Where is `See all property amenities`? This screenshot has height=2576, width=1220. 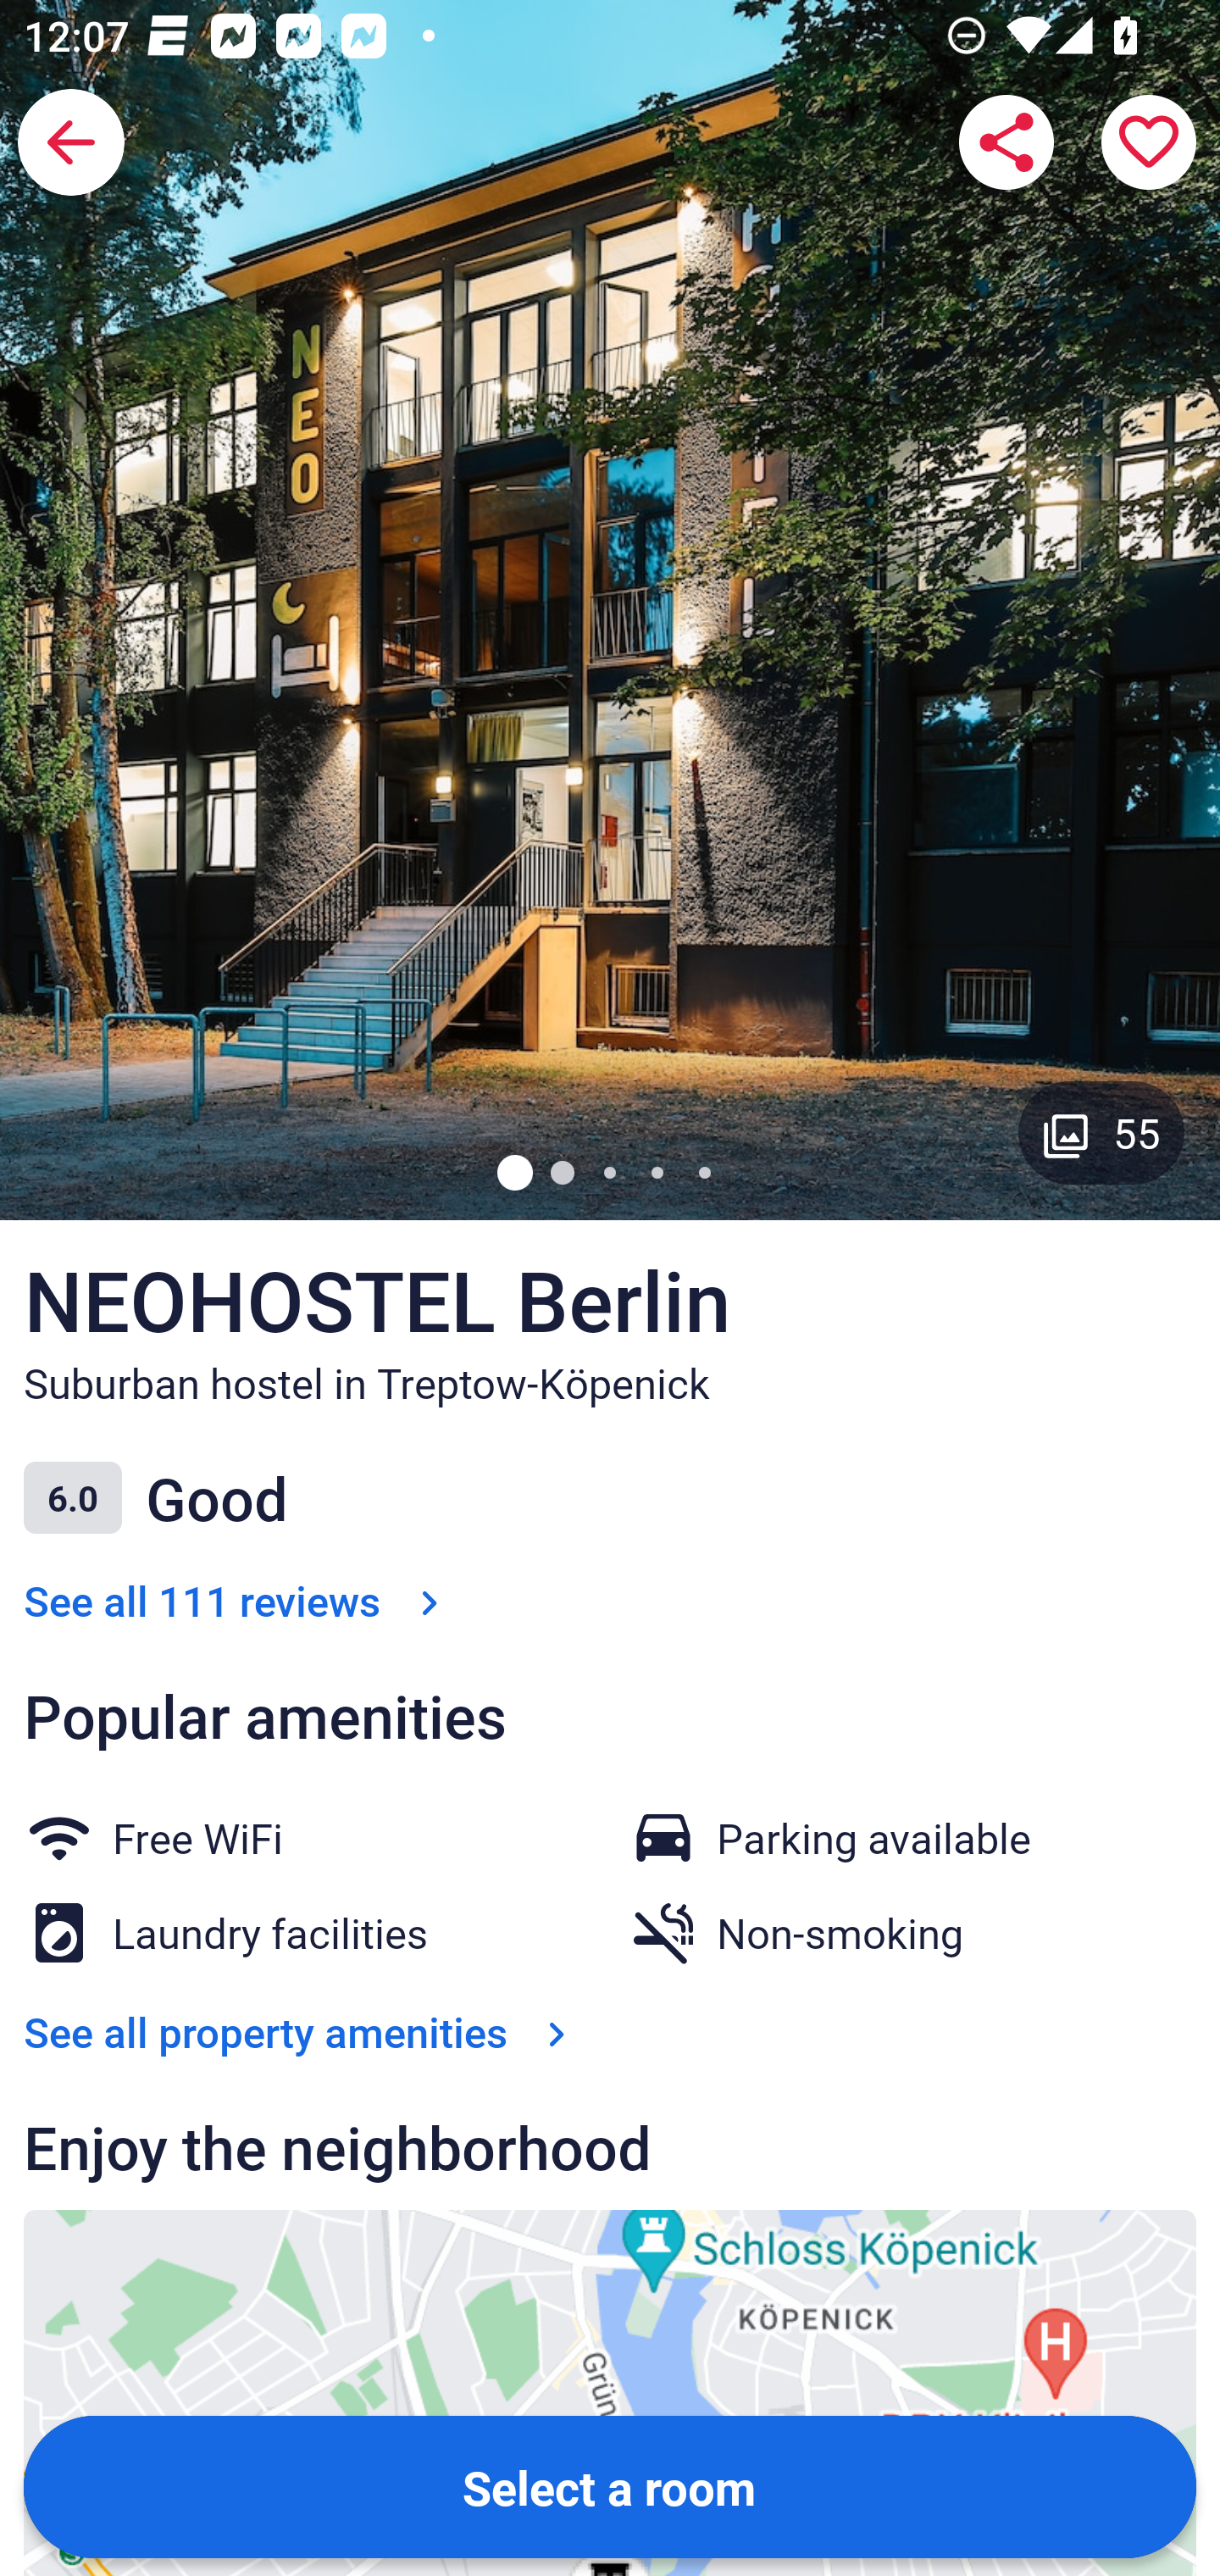 See all property amenities is located at coordinates (302, 2030).